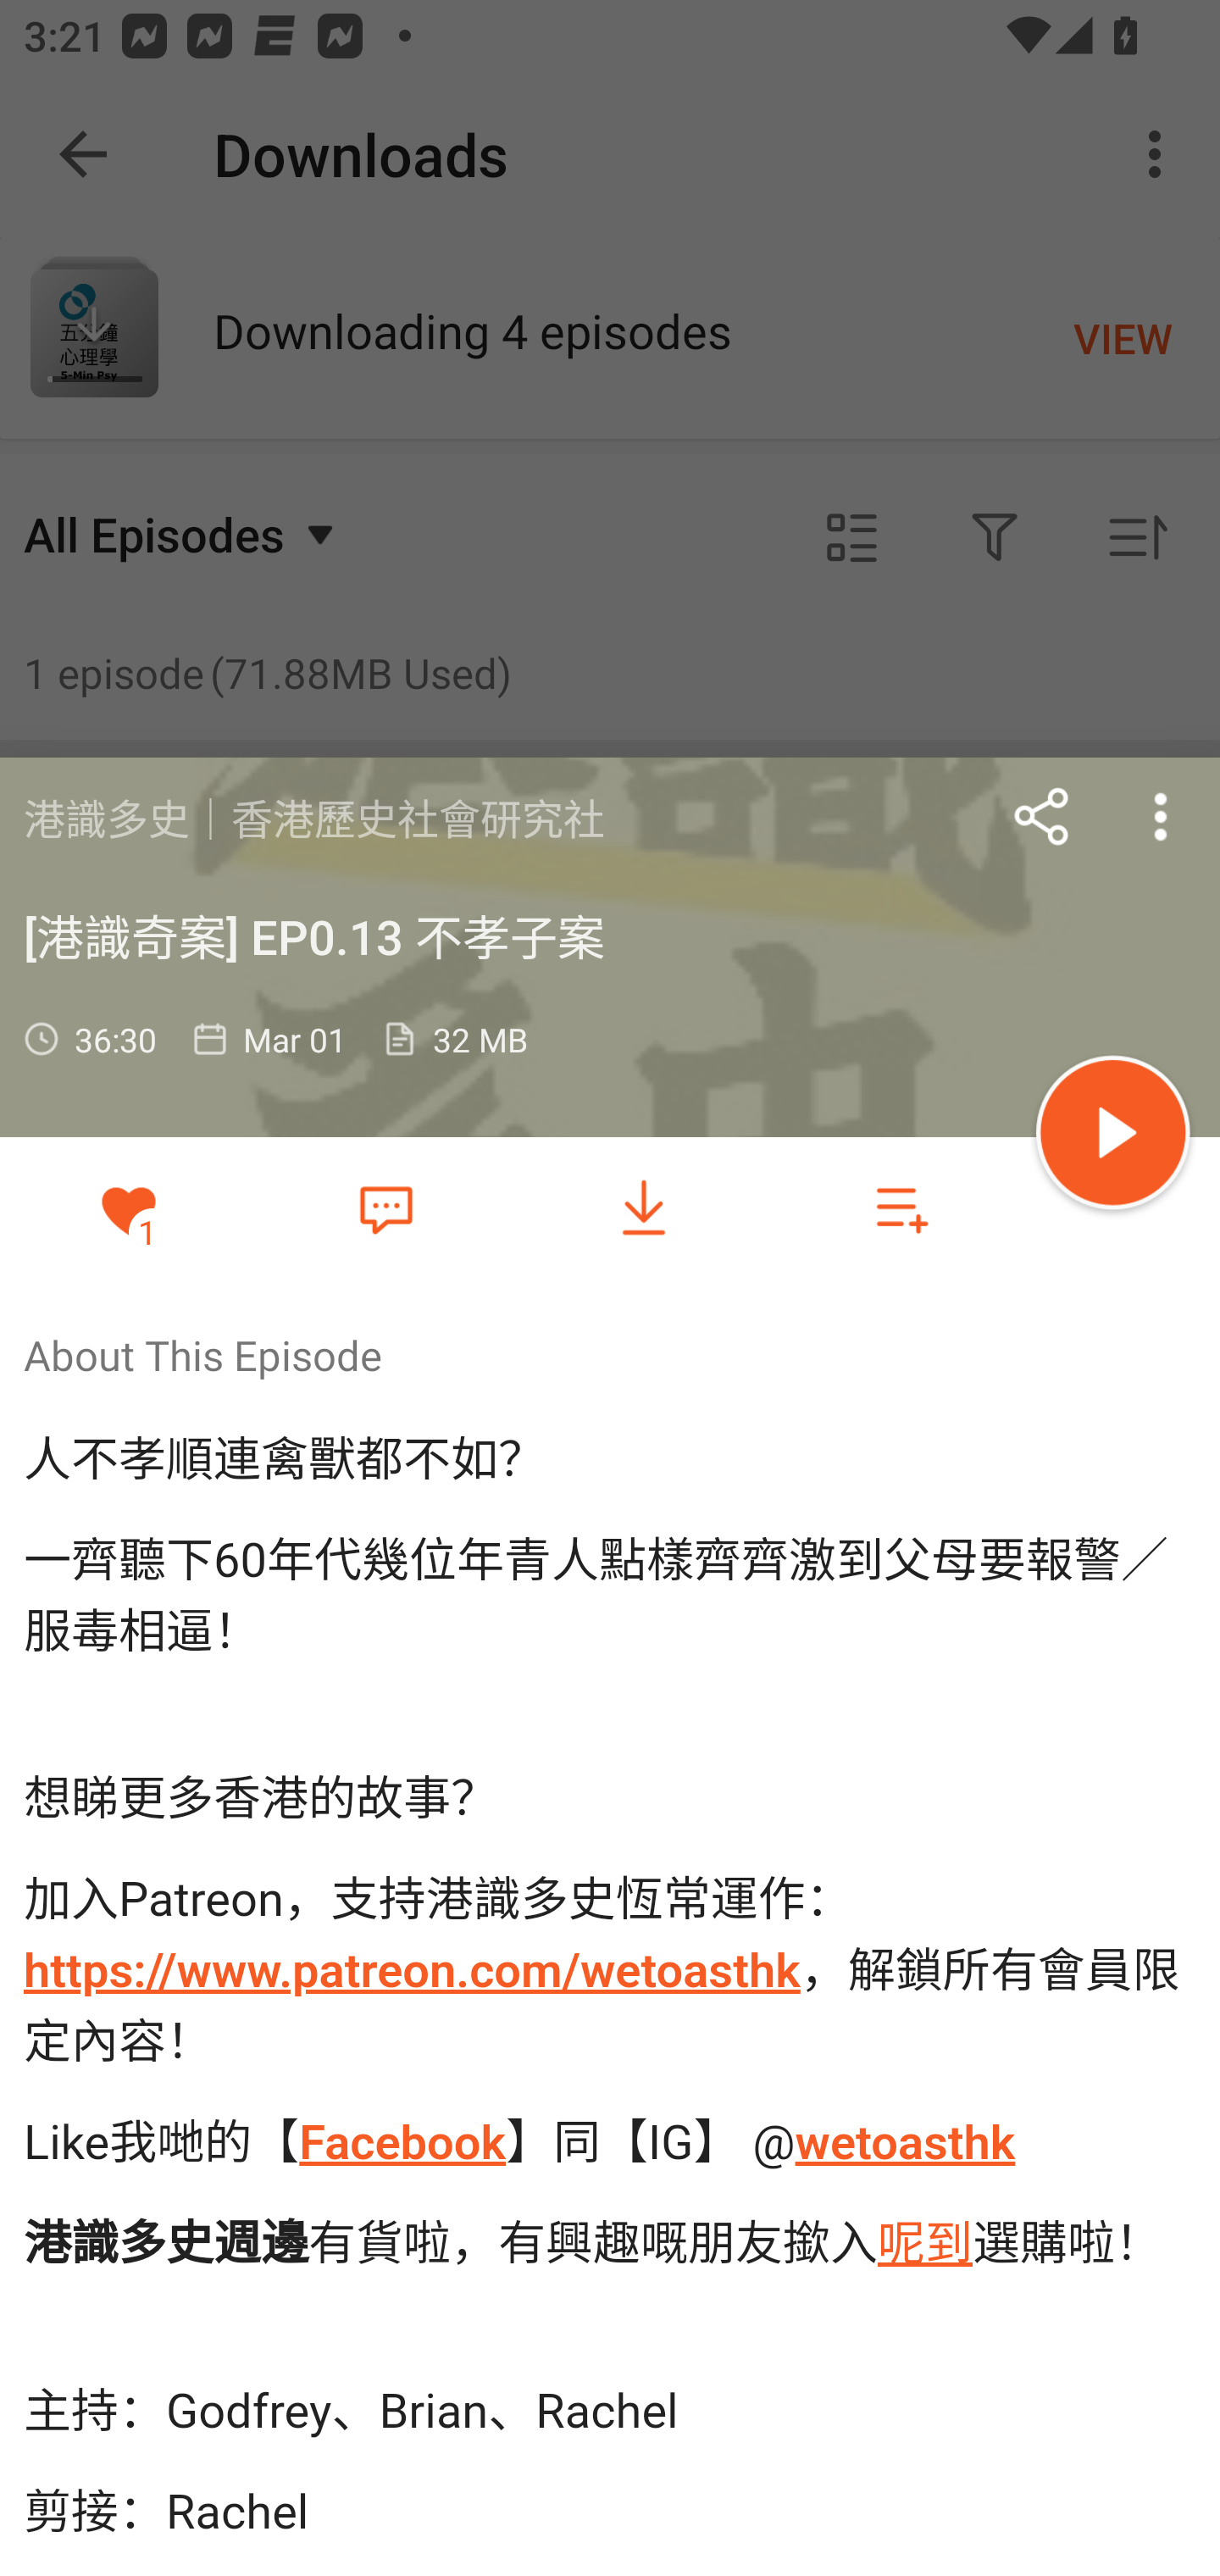  Describe the element at coordinates (1161, 816) in the screenshot. I see `more options` at that location.